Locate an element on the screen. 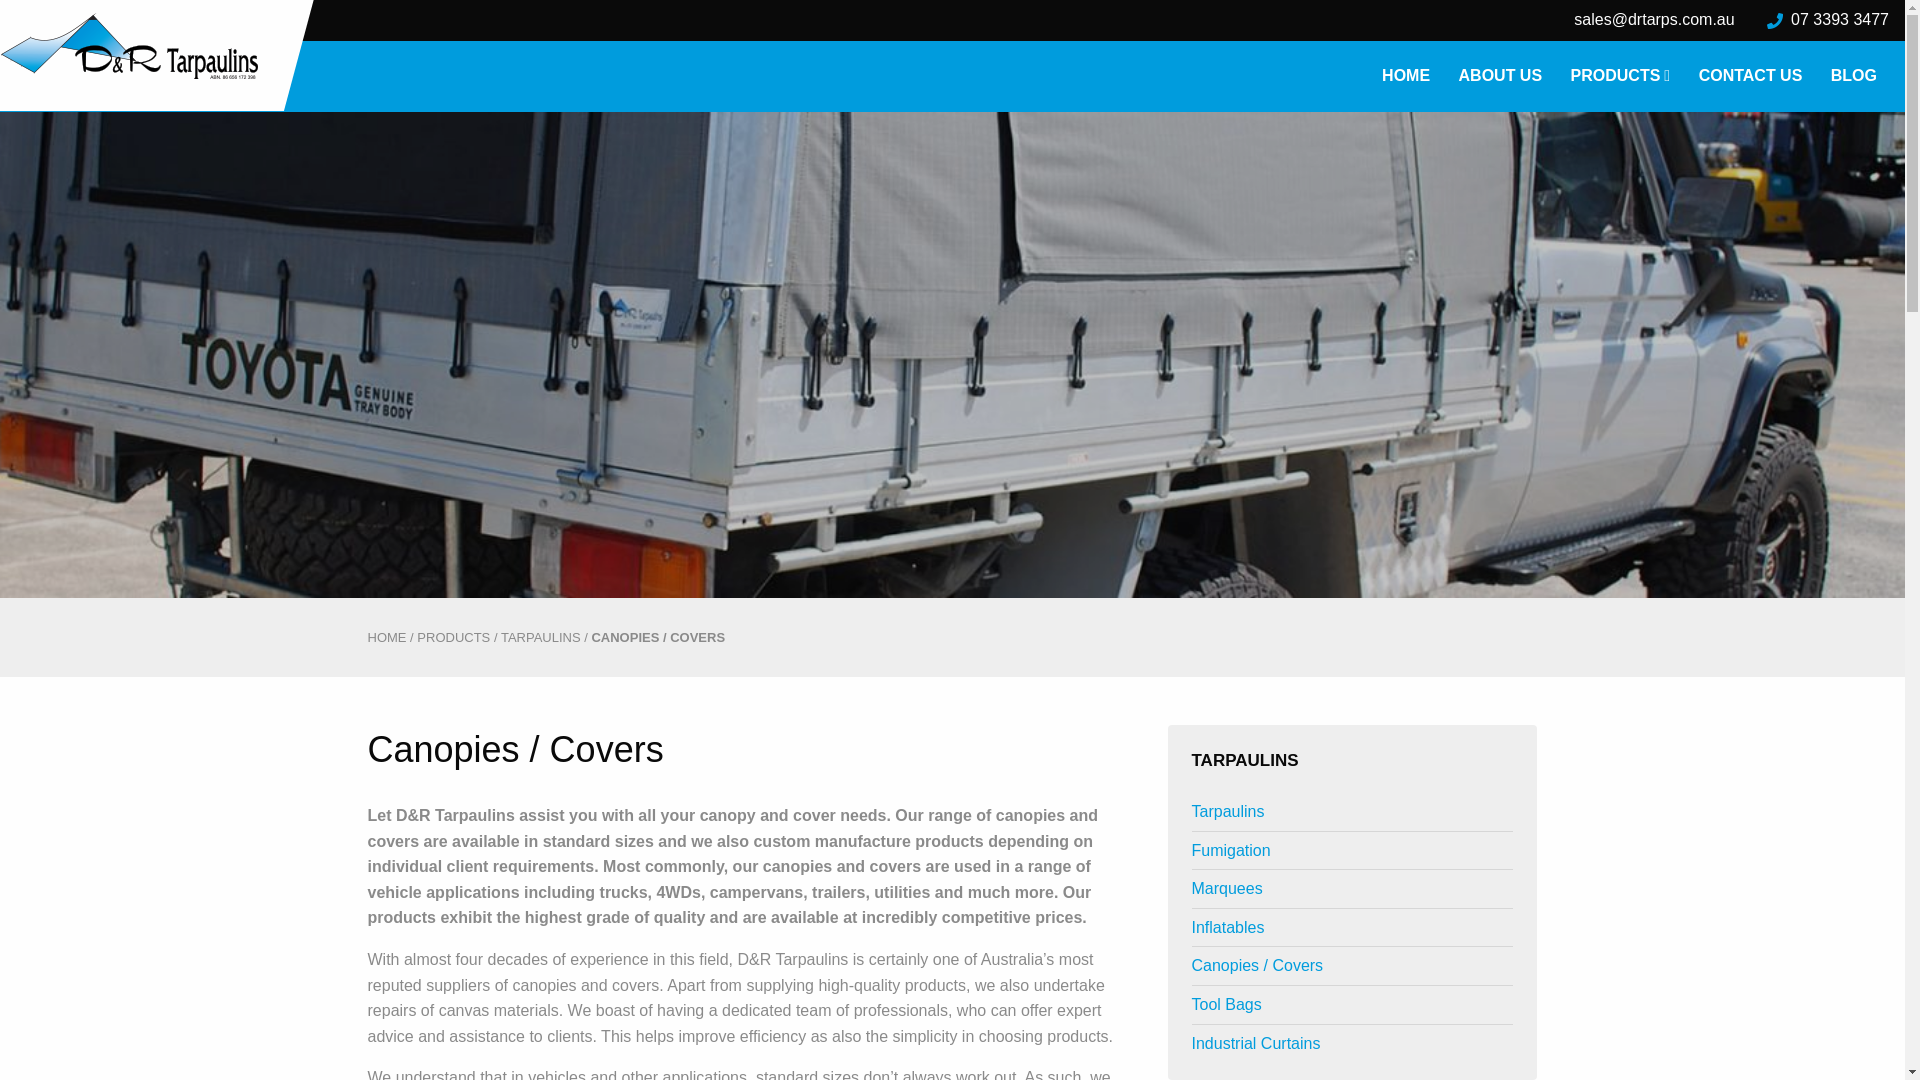 This screenshot has width=1920, height=1080. 07 3393 3477 is located at coordinates (1828, 20).